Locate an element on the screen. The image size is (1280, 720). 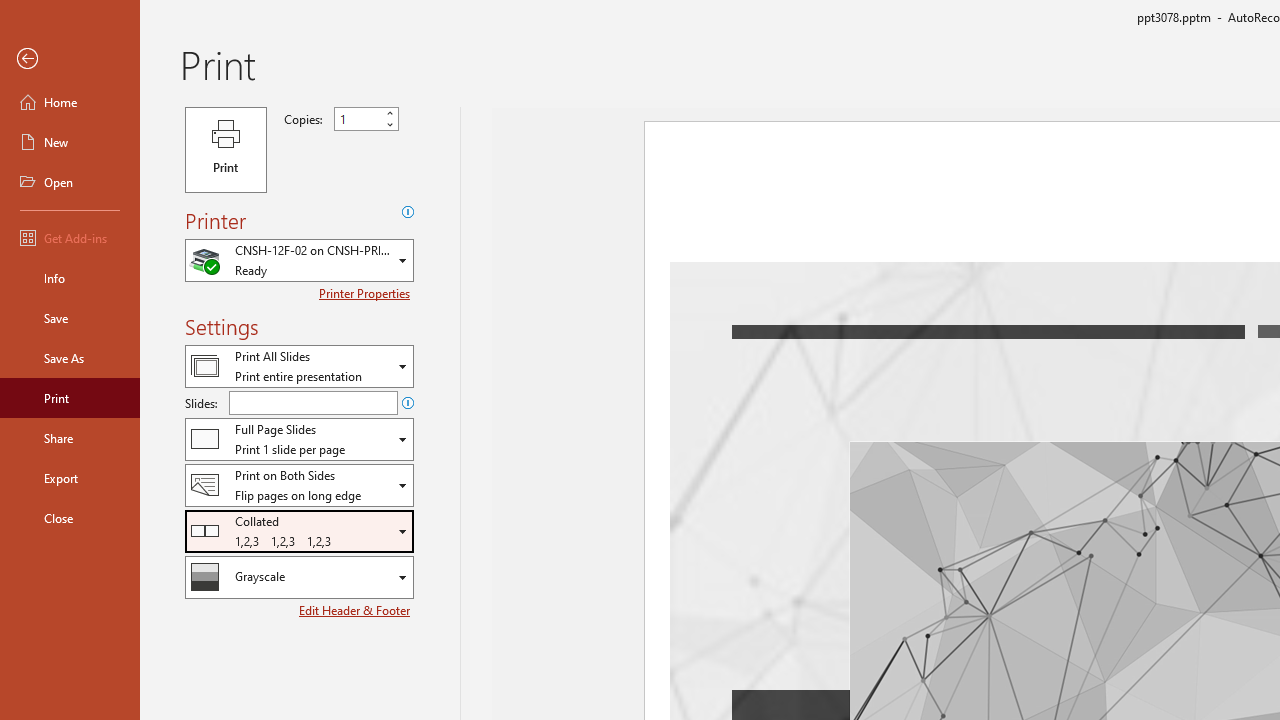
Get Add-ins is located at coordinates (70, 238).